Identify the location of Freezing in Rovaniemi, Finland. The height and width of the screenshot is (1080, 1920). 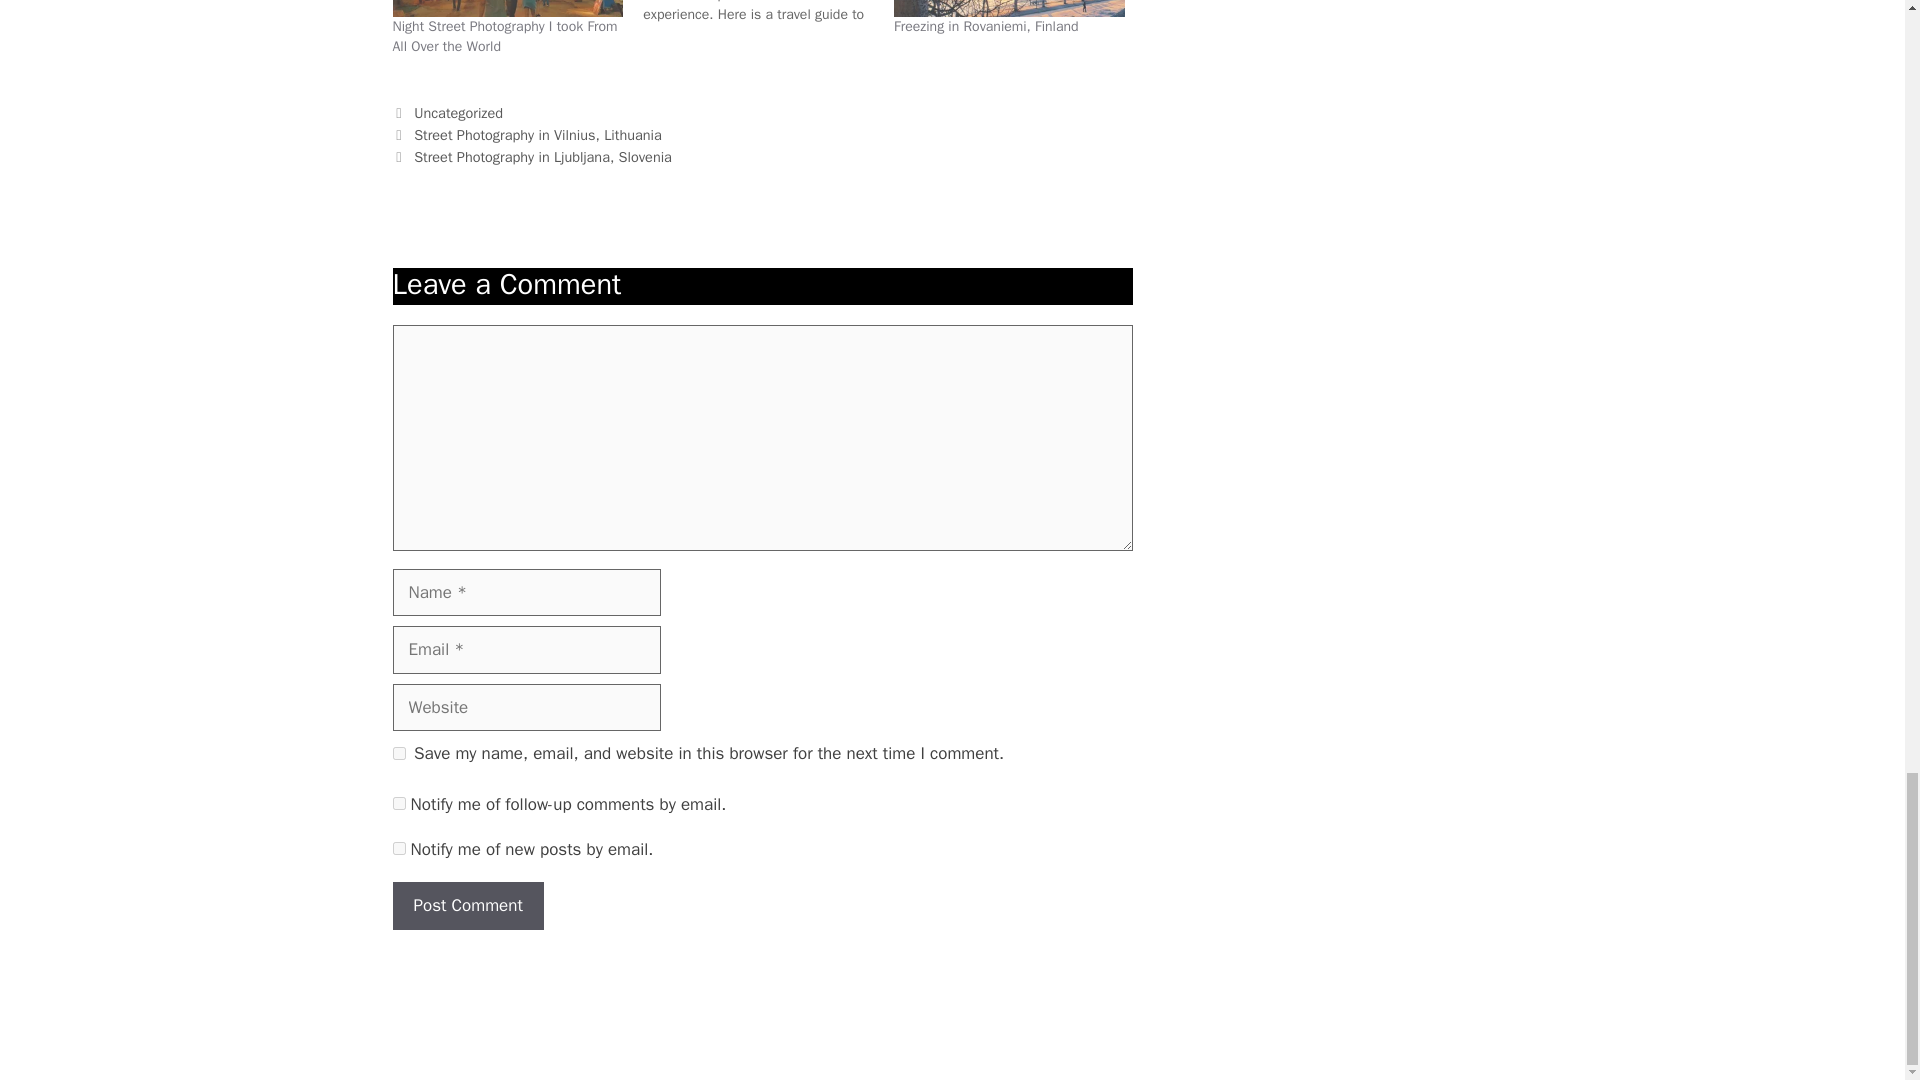
(986, 26).